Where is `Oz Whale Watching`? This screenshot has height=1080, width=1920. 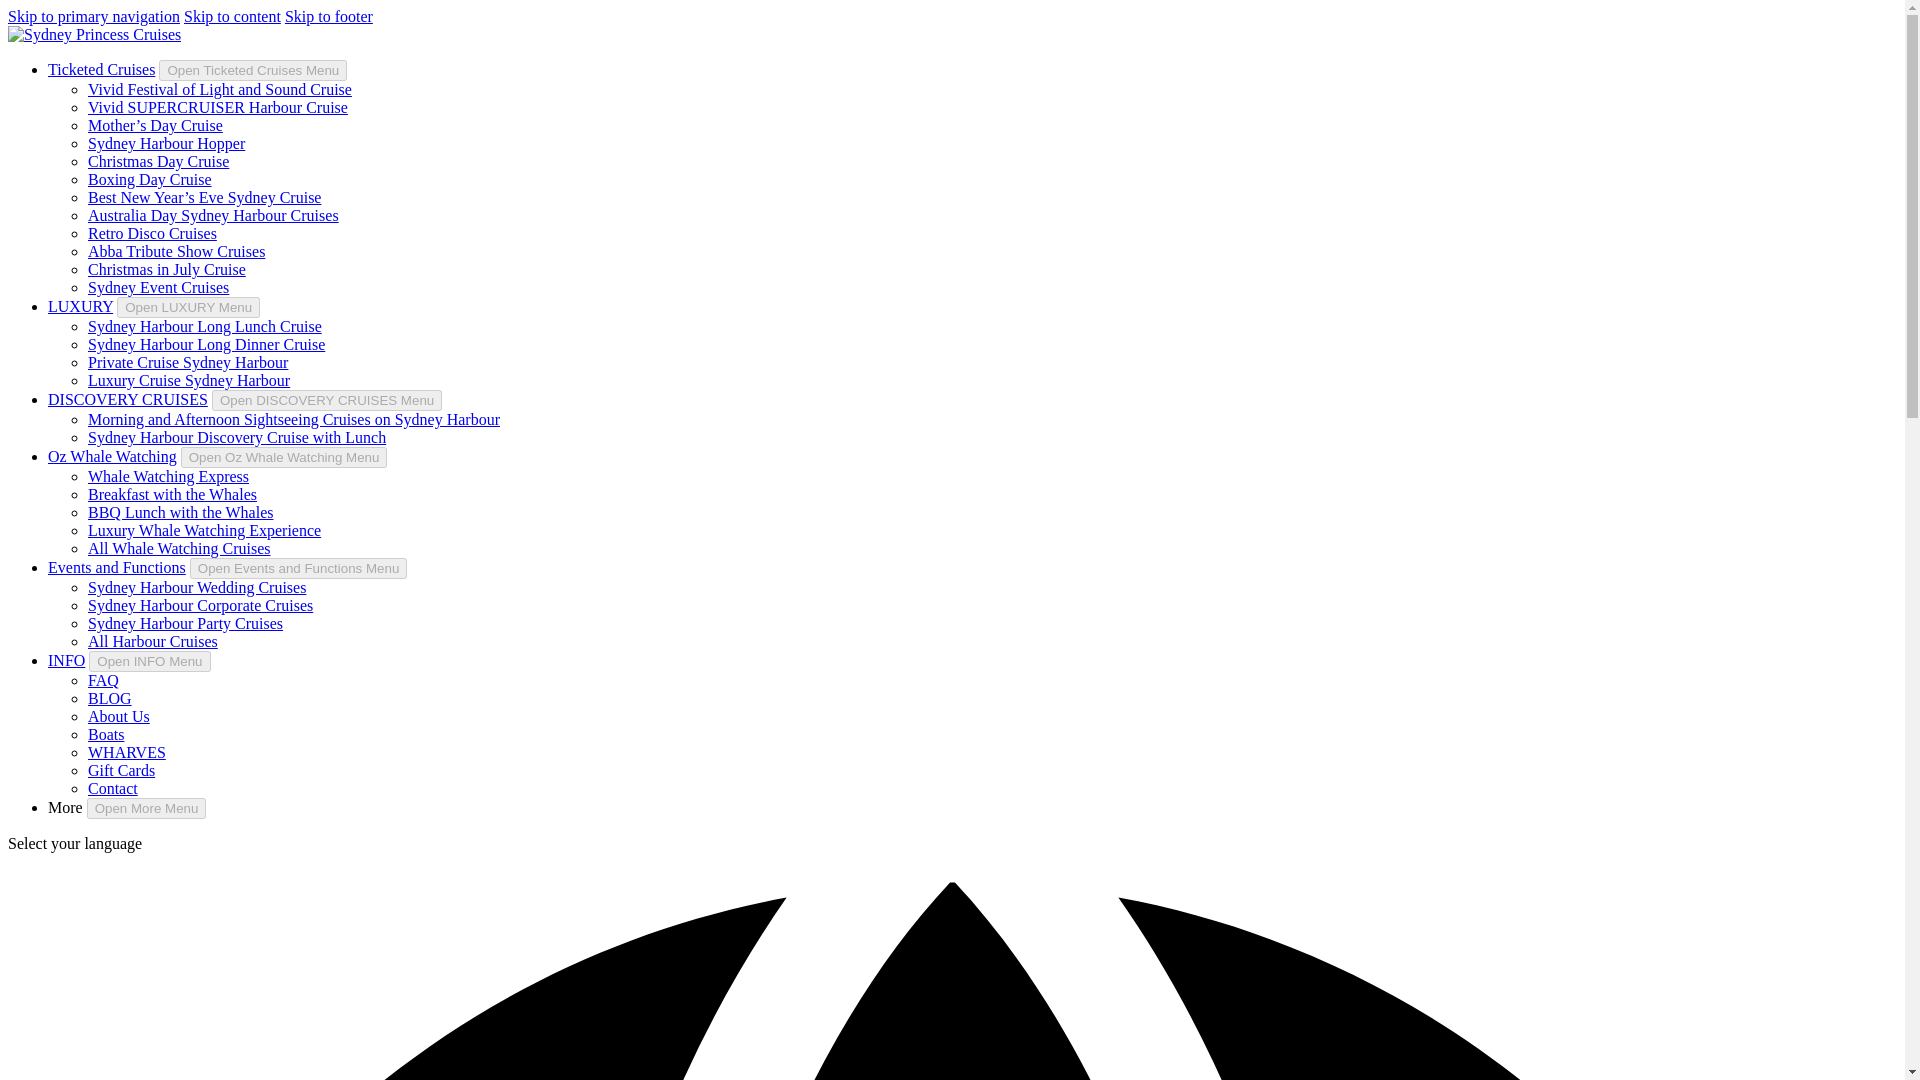
Oz Whale Watching is located at coordinates (112, 456).